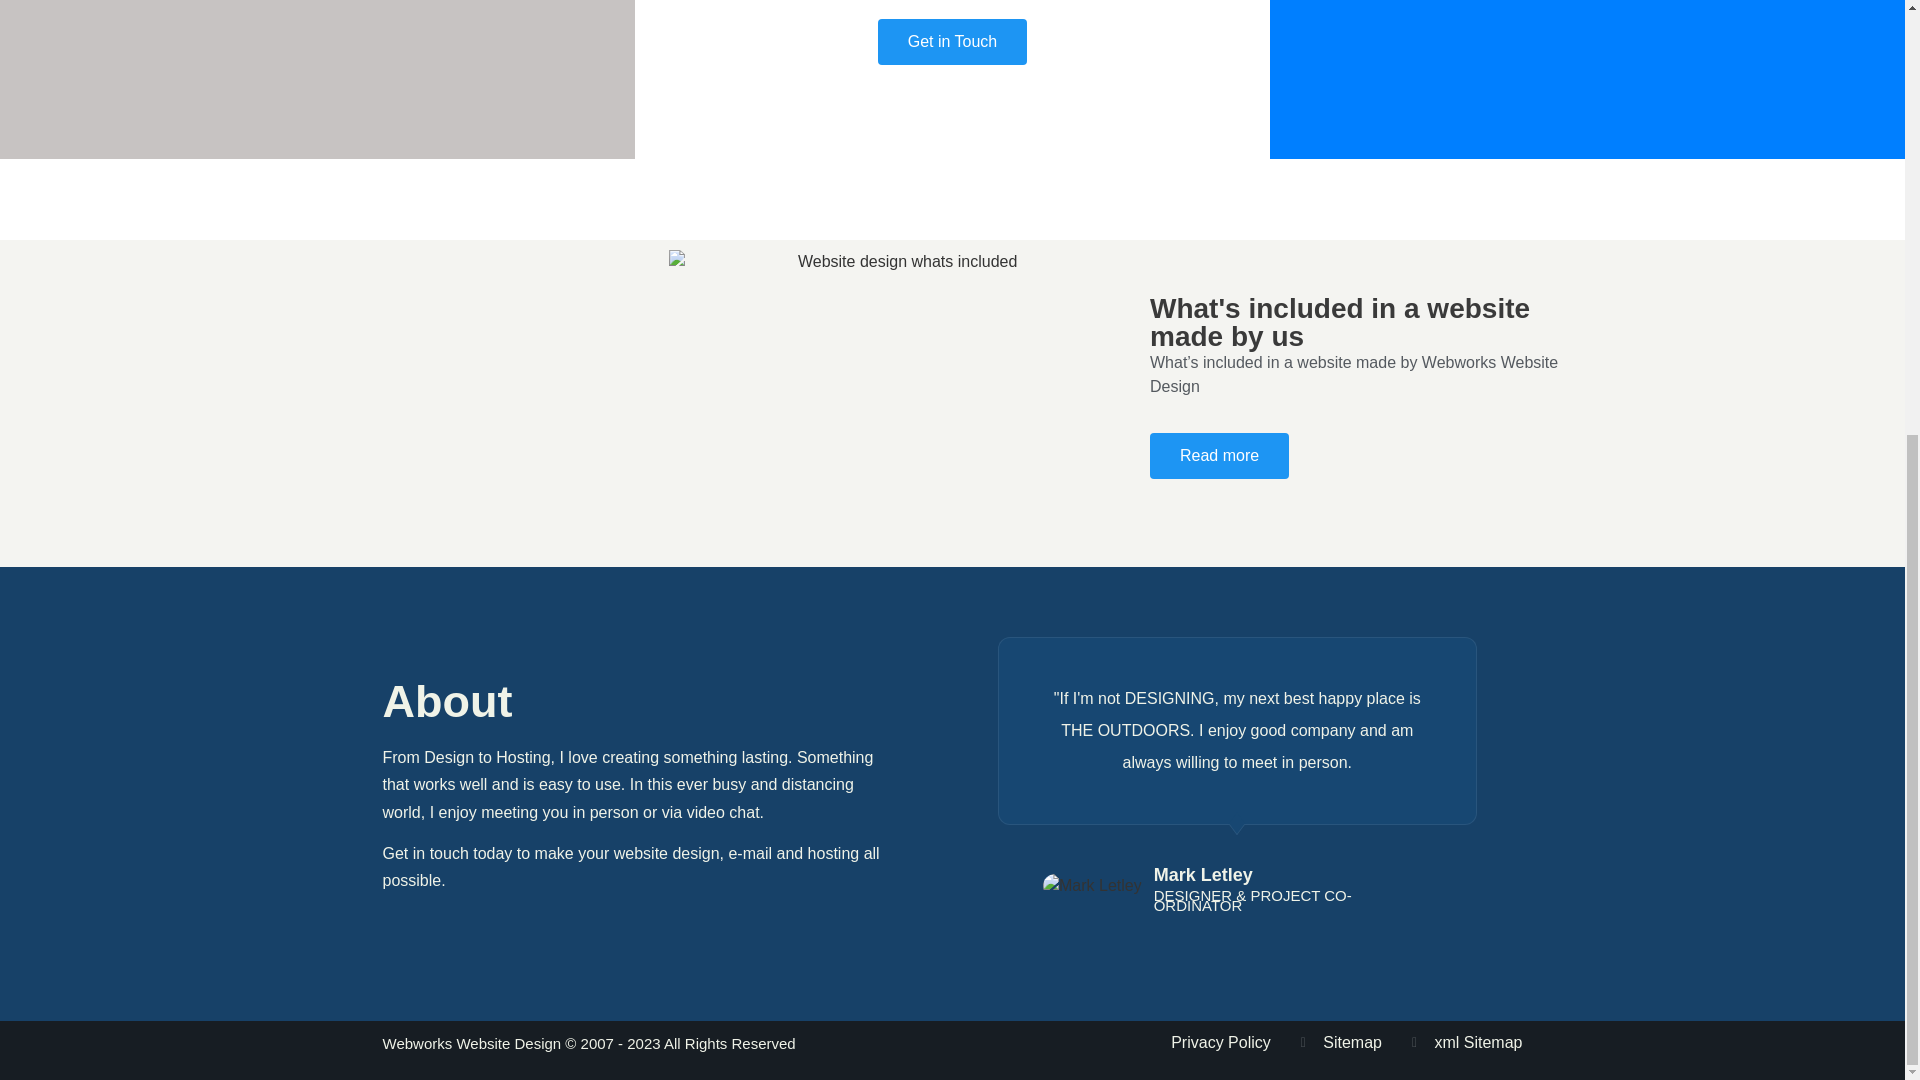 This screenshot has width=1920, height=1080. I want to click on Privacy Policy, so click(1221, 1043).